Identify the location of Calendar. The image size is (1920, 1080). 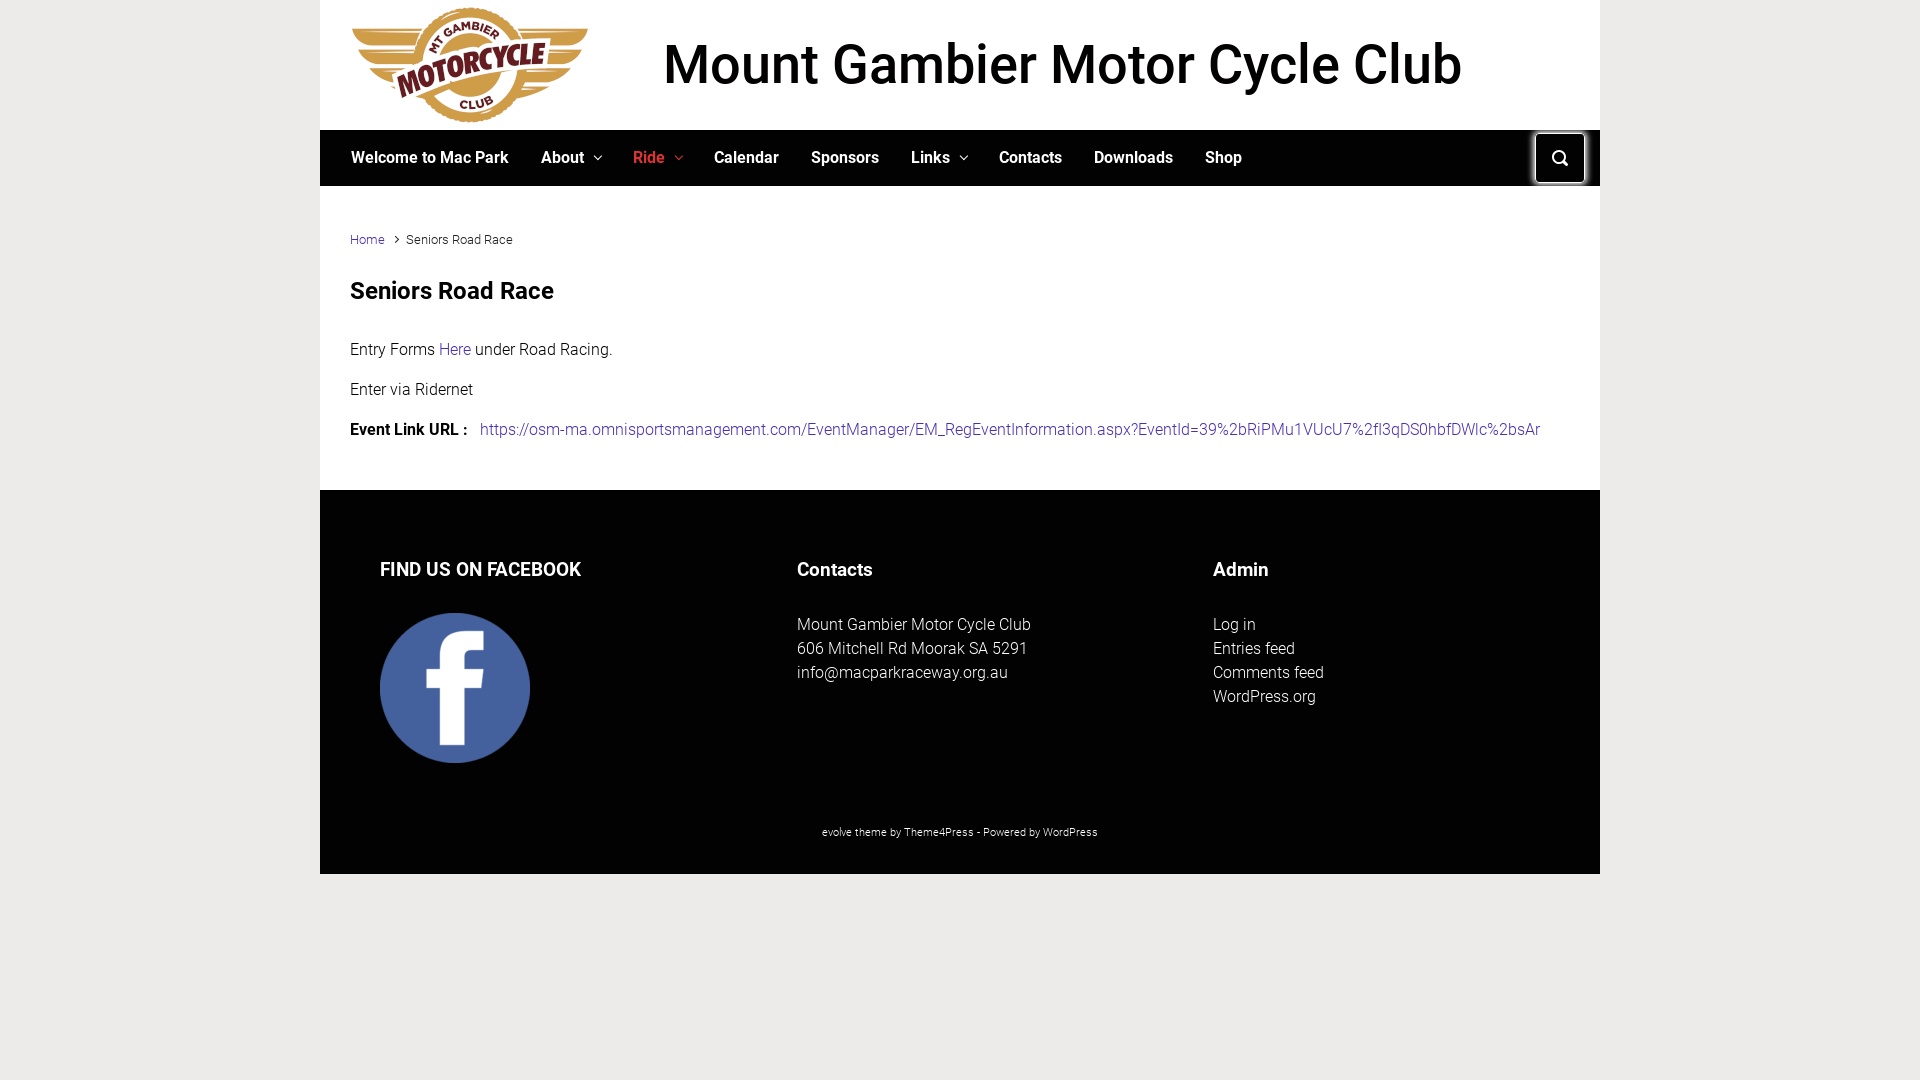
(746, 158).